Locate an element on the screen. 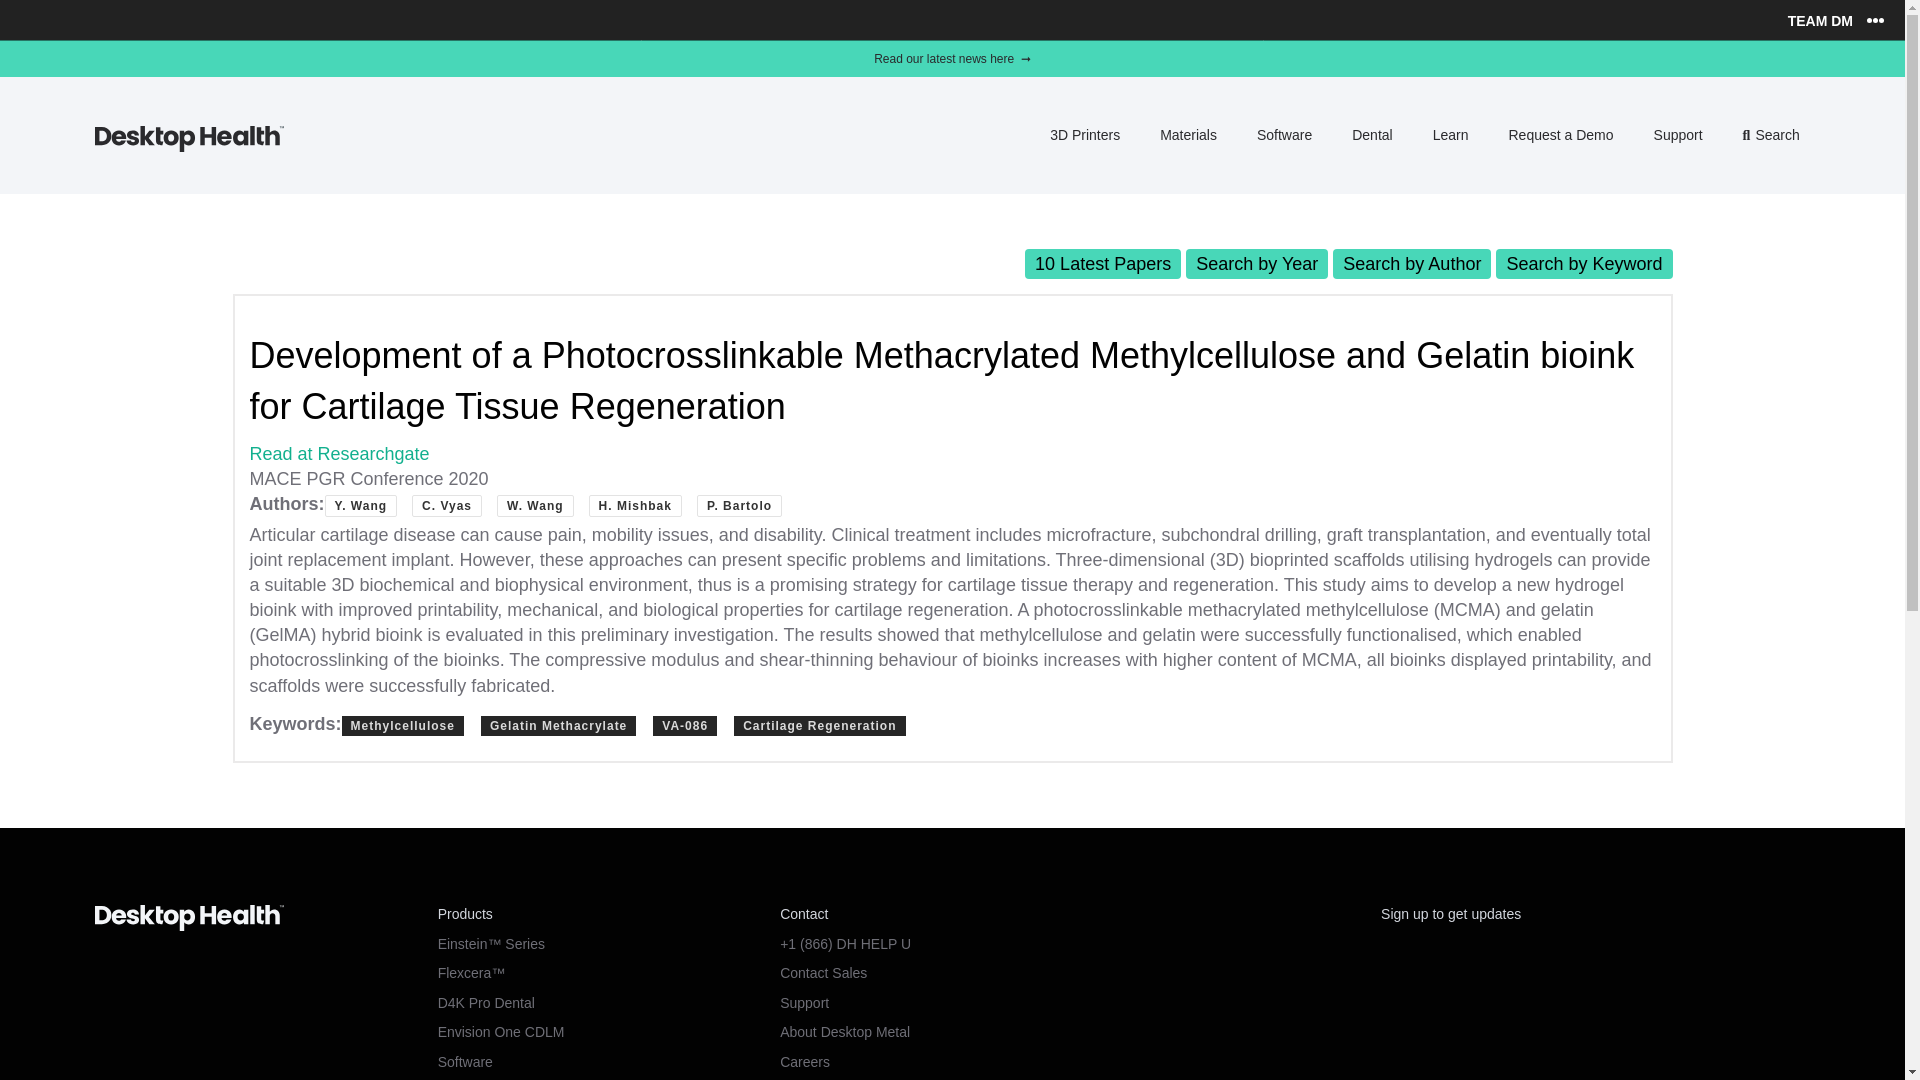  Dental is located at coordinates (1372, 135).